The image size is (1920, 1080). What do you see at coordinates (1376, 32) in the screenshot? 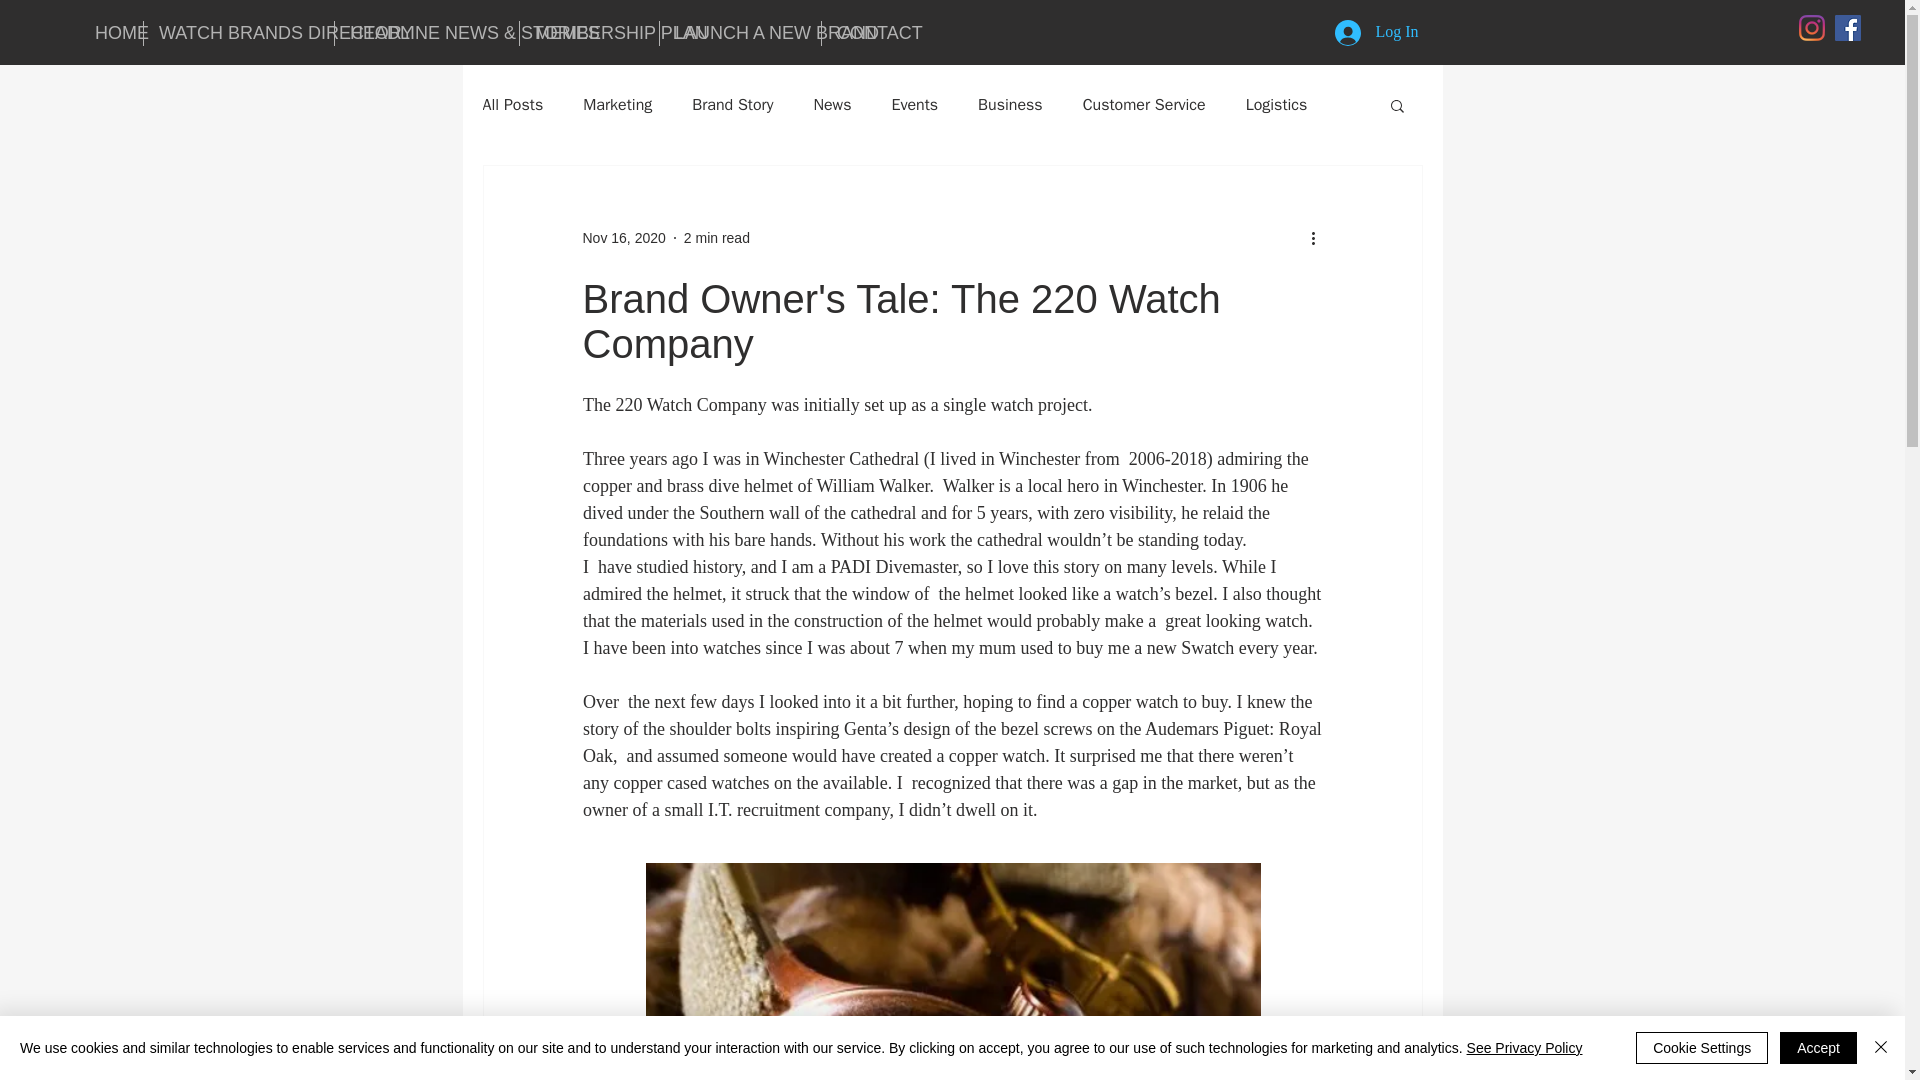
I see `Log In` at bounding box center [1376, 32].